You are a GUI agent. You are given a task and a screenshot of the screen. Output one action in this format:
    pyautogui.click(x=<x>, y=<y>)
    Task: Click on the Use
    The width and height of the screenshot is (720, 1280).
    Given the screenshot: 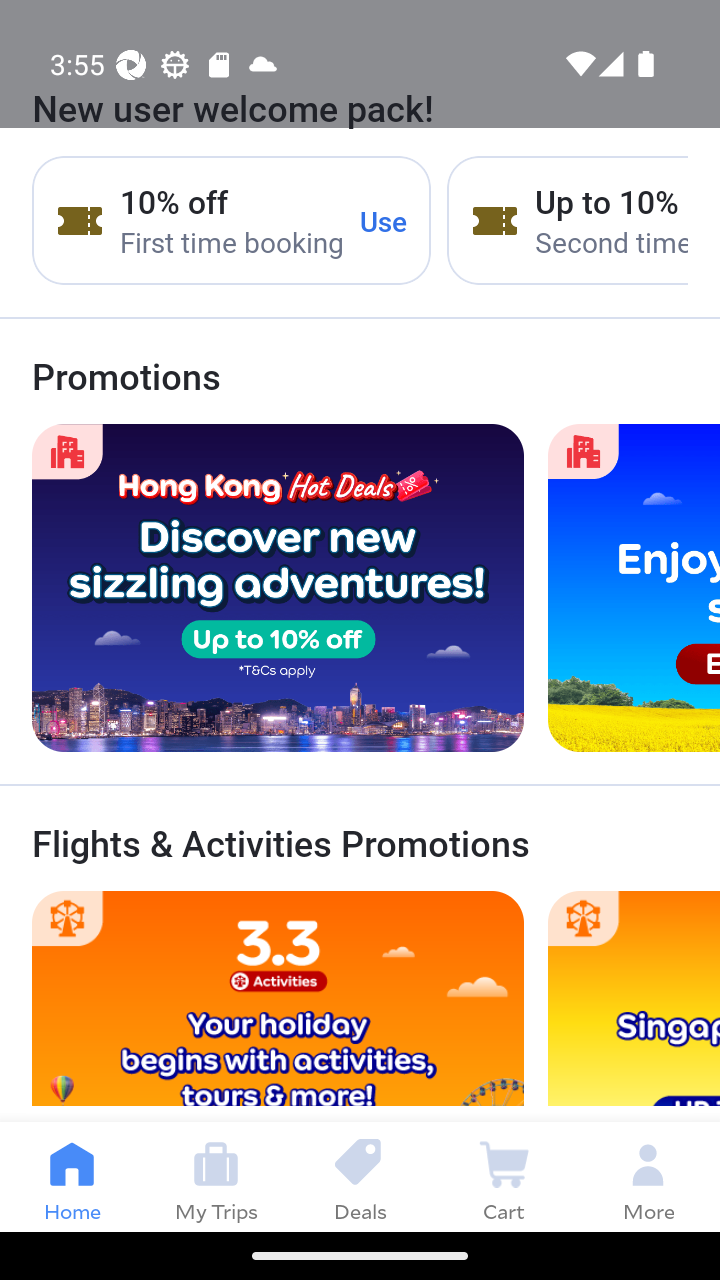 What is the action you would take?
    pyautogui.click(x=384, y=220)
    